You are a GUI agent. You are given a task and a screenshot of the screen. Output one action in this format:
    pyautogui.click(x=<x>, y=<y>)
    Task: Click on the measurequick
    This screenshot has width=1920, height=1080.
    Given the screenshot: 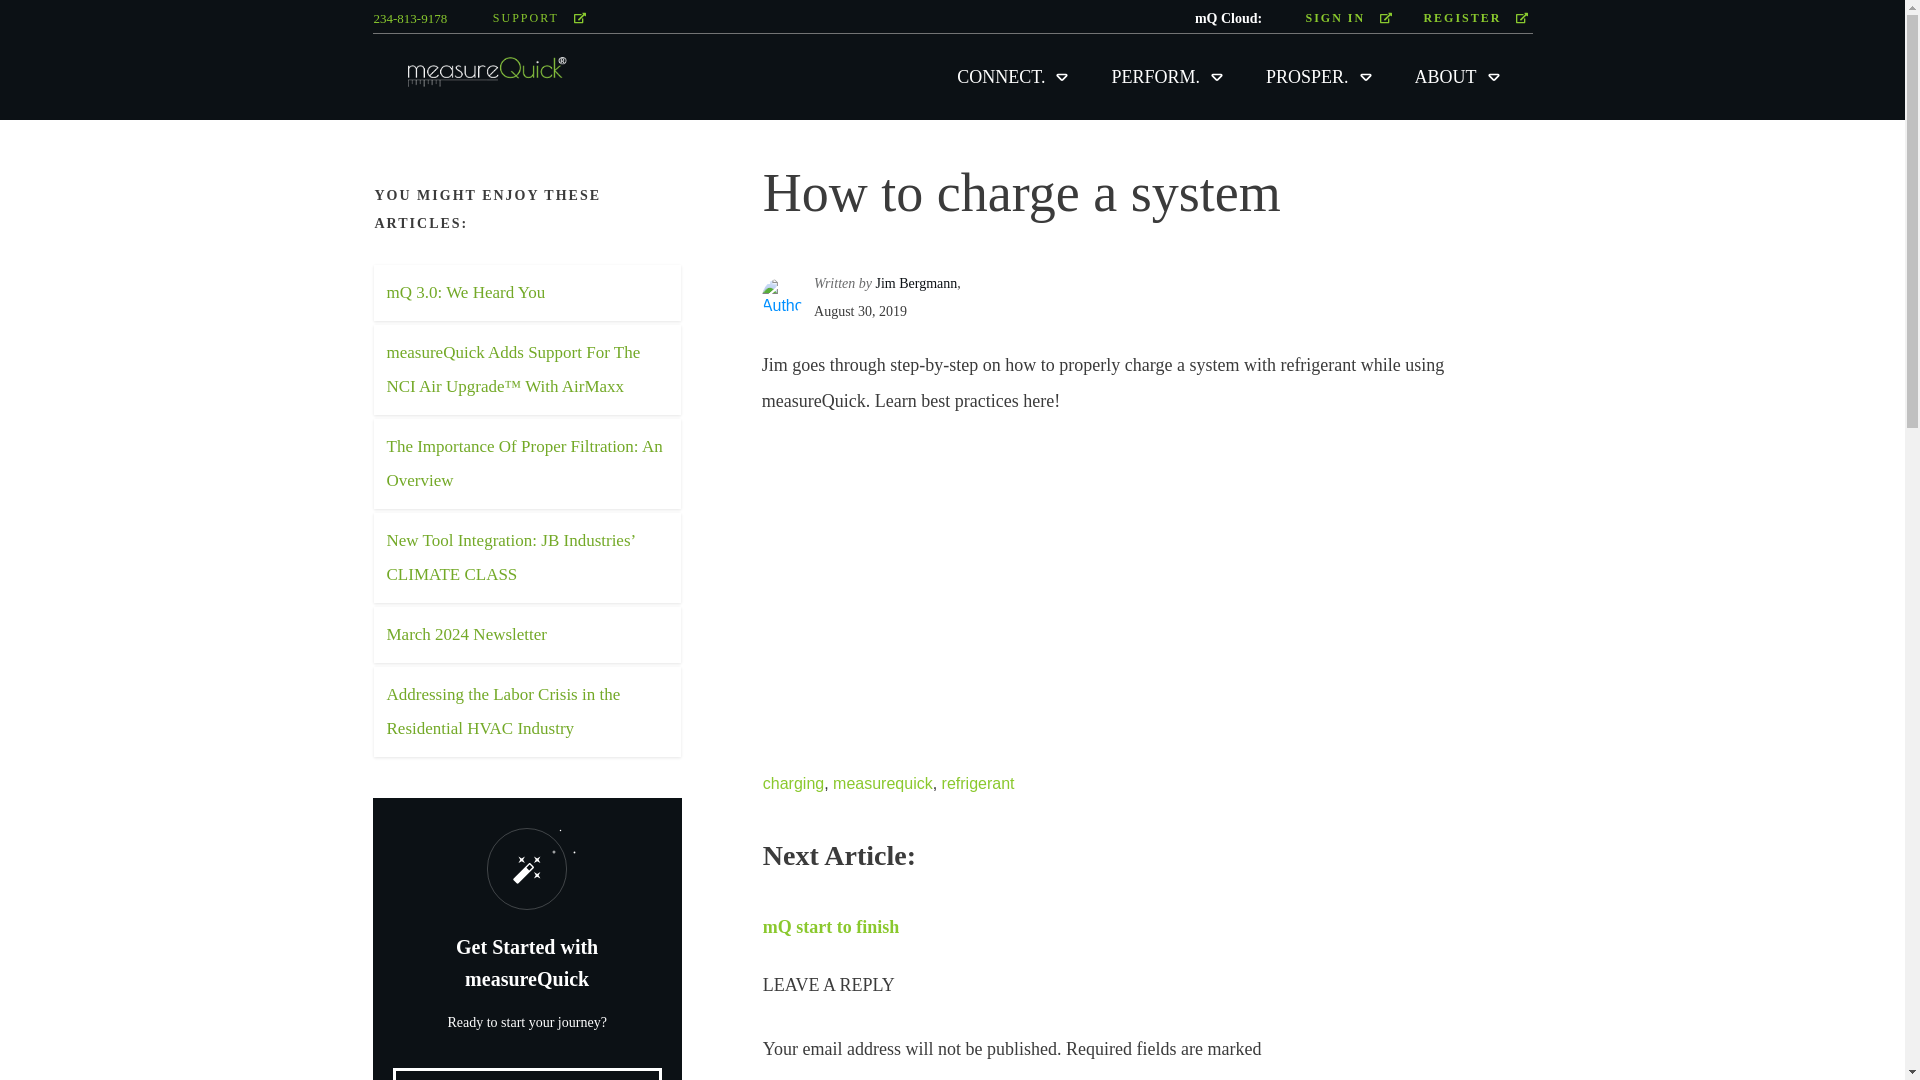 What is the action you would take?
    pyautogui.click(x=883, y=783)
    